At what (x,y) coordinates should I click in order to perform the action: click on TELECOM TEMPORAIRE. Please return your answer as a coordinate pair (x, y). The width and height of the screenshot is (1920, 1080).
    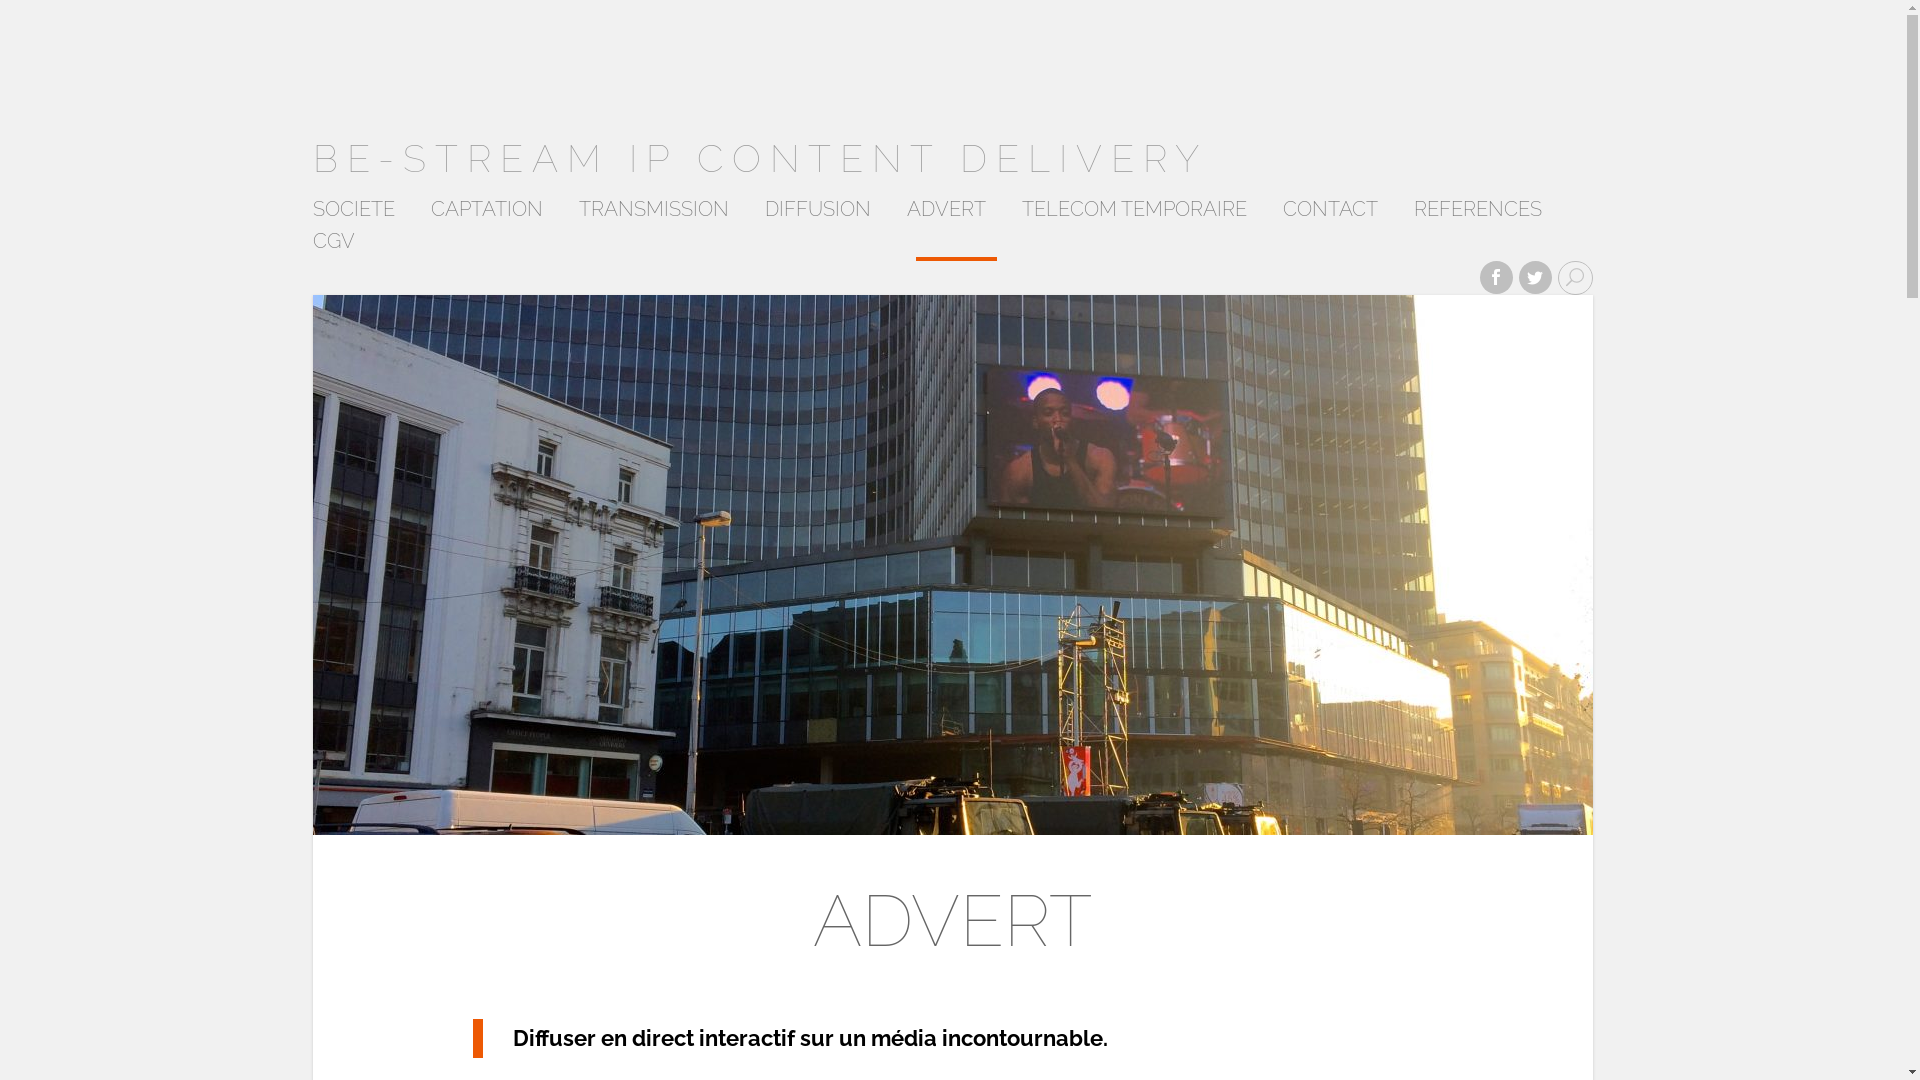
    Looking at the image, I should click on (1134, 214).